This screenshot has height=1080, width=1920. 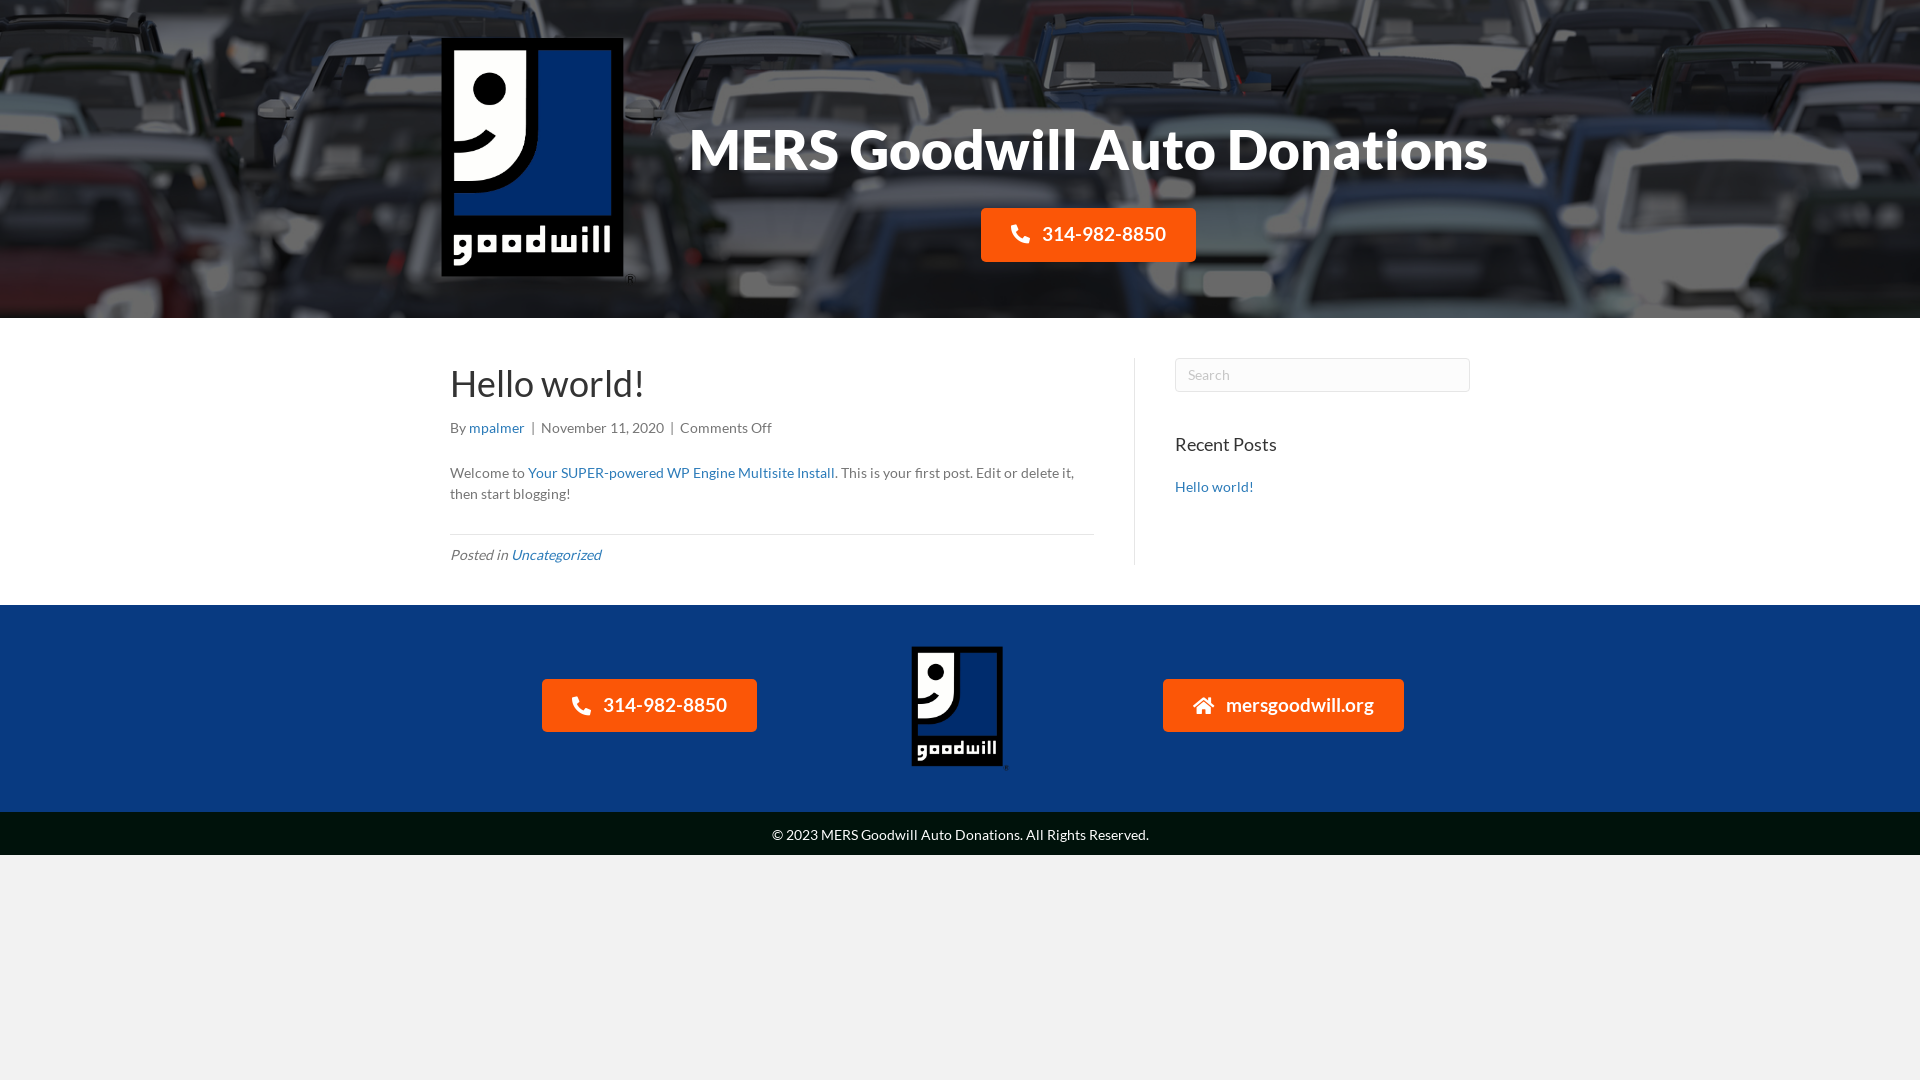 I want to click on 314-982-8850, so click(x=650, y=706).